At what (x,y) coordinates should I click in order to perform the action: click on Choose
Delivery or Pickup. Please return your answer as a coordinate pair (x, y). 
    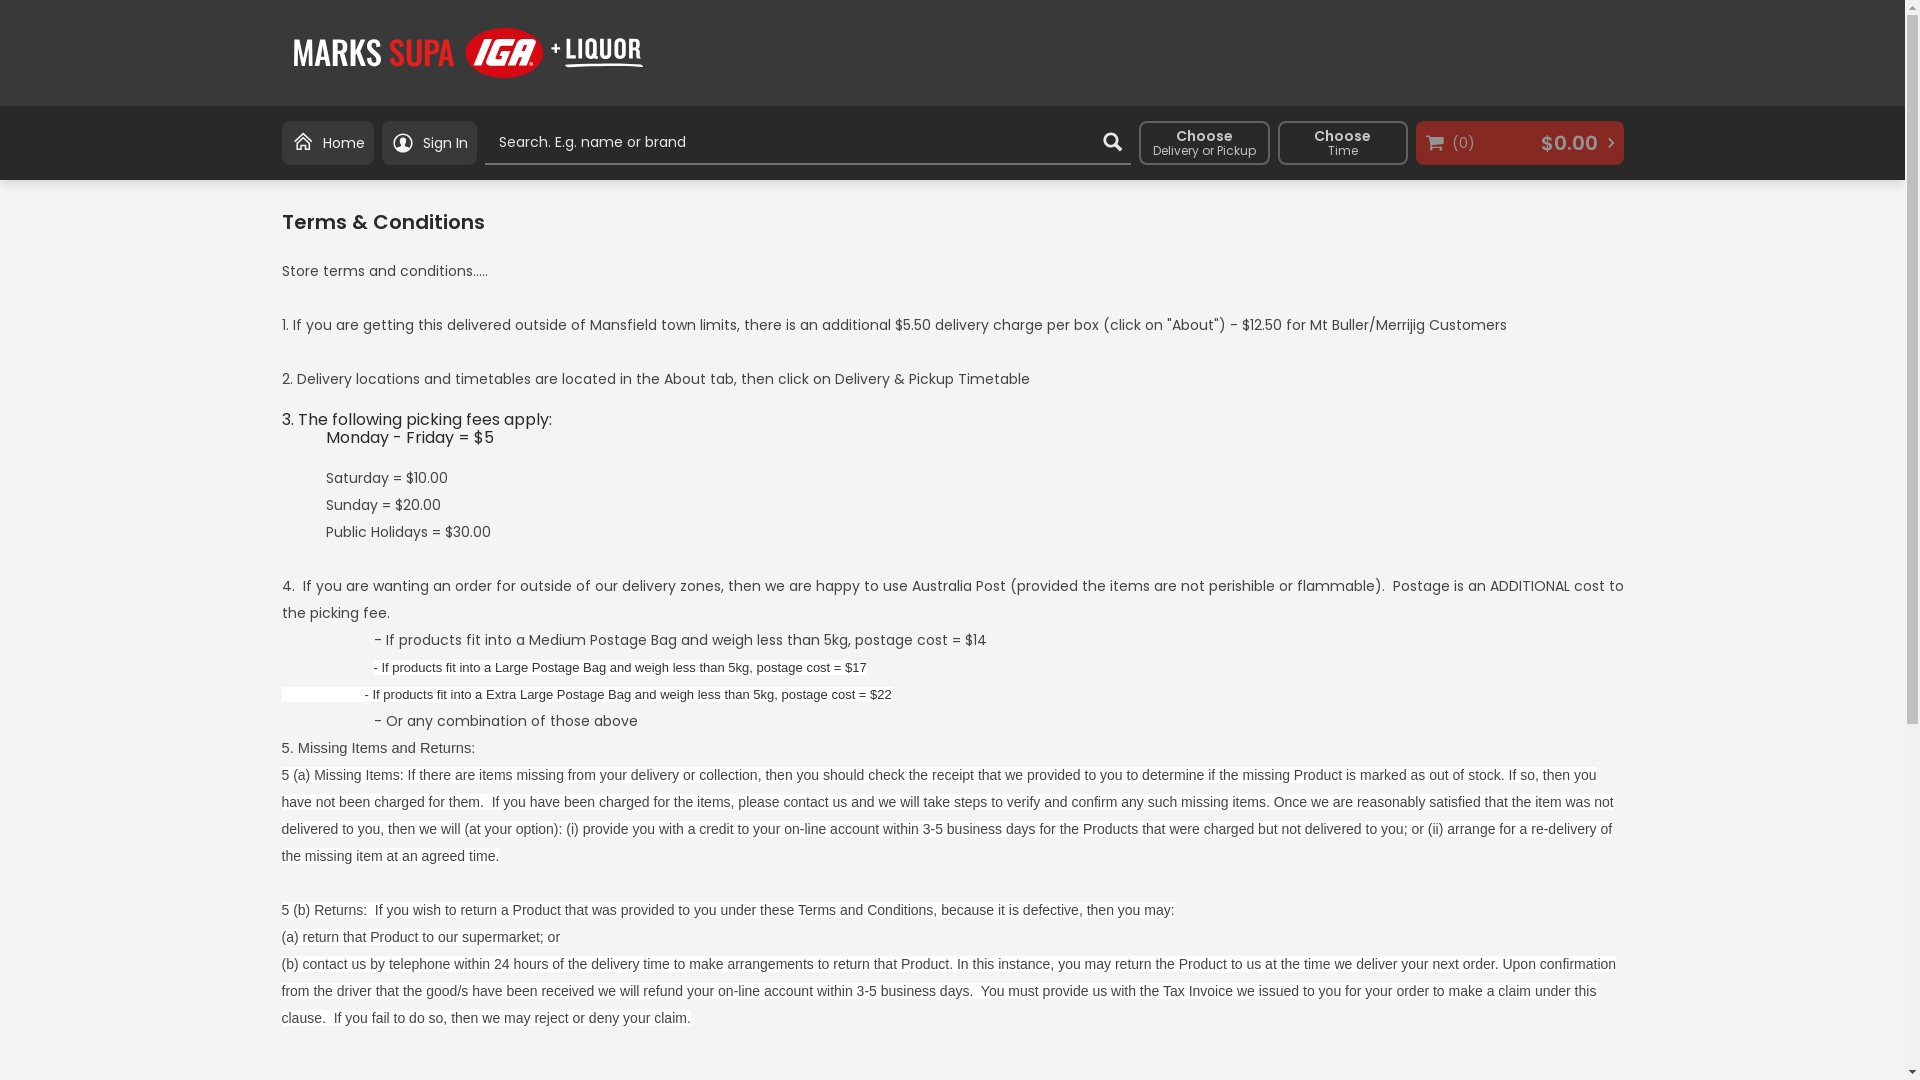
    Looking at the image, I should click on (1204, 143).